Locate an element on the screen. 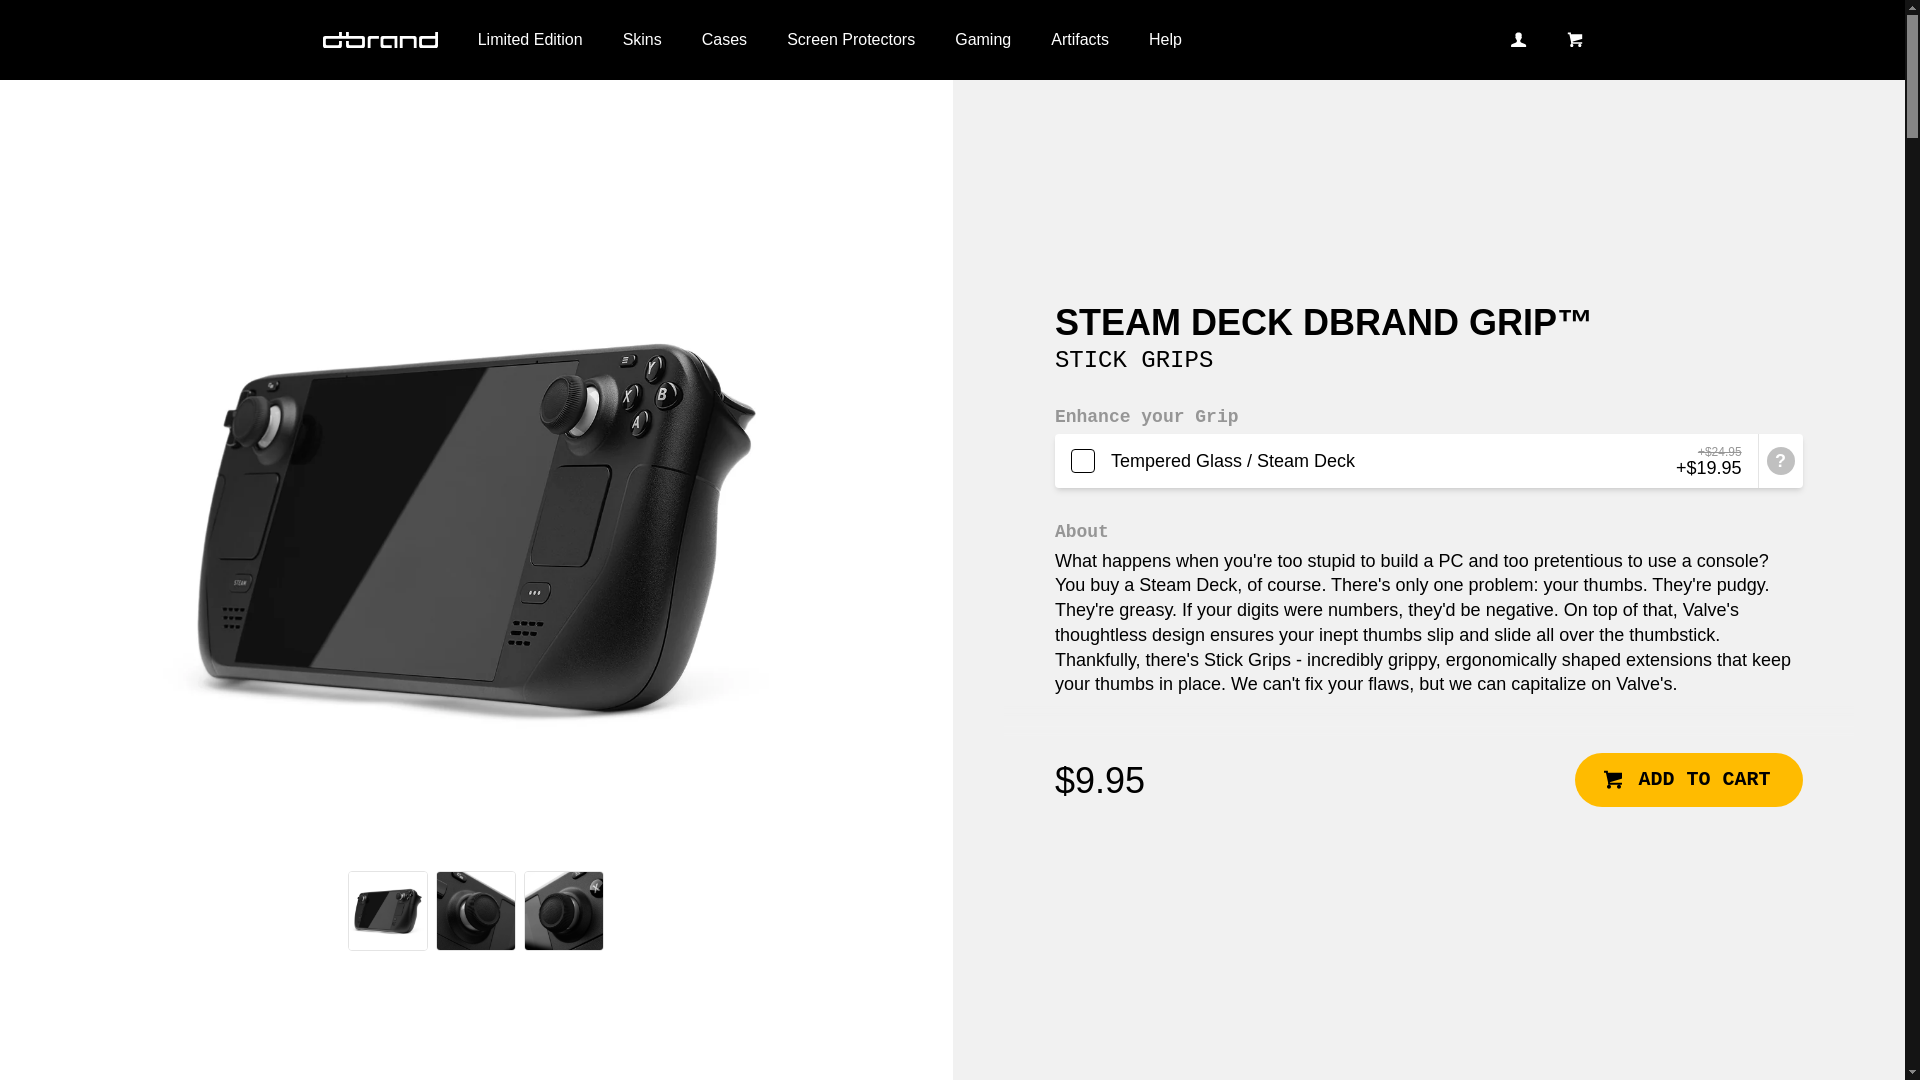 The image size is (1920, 1080). Skins is located at coordinates (642, 40).